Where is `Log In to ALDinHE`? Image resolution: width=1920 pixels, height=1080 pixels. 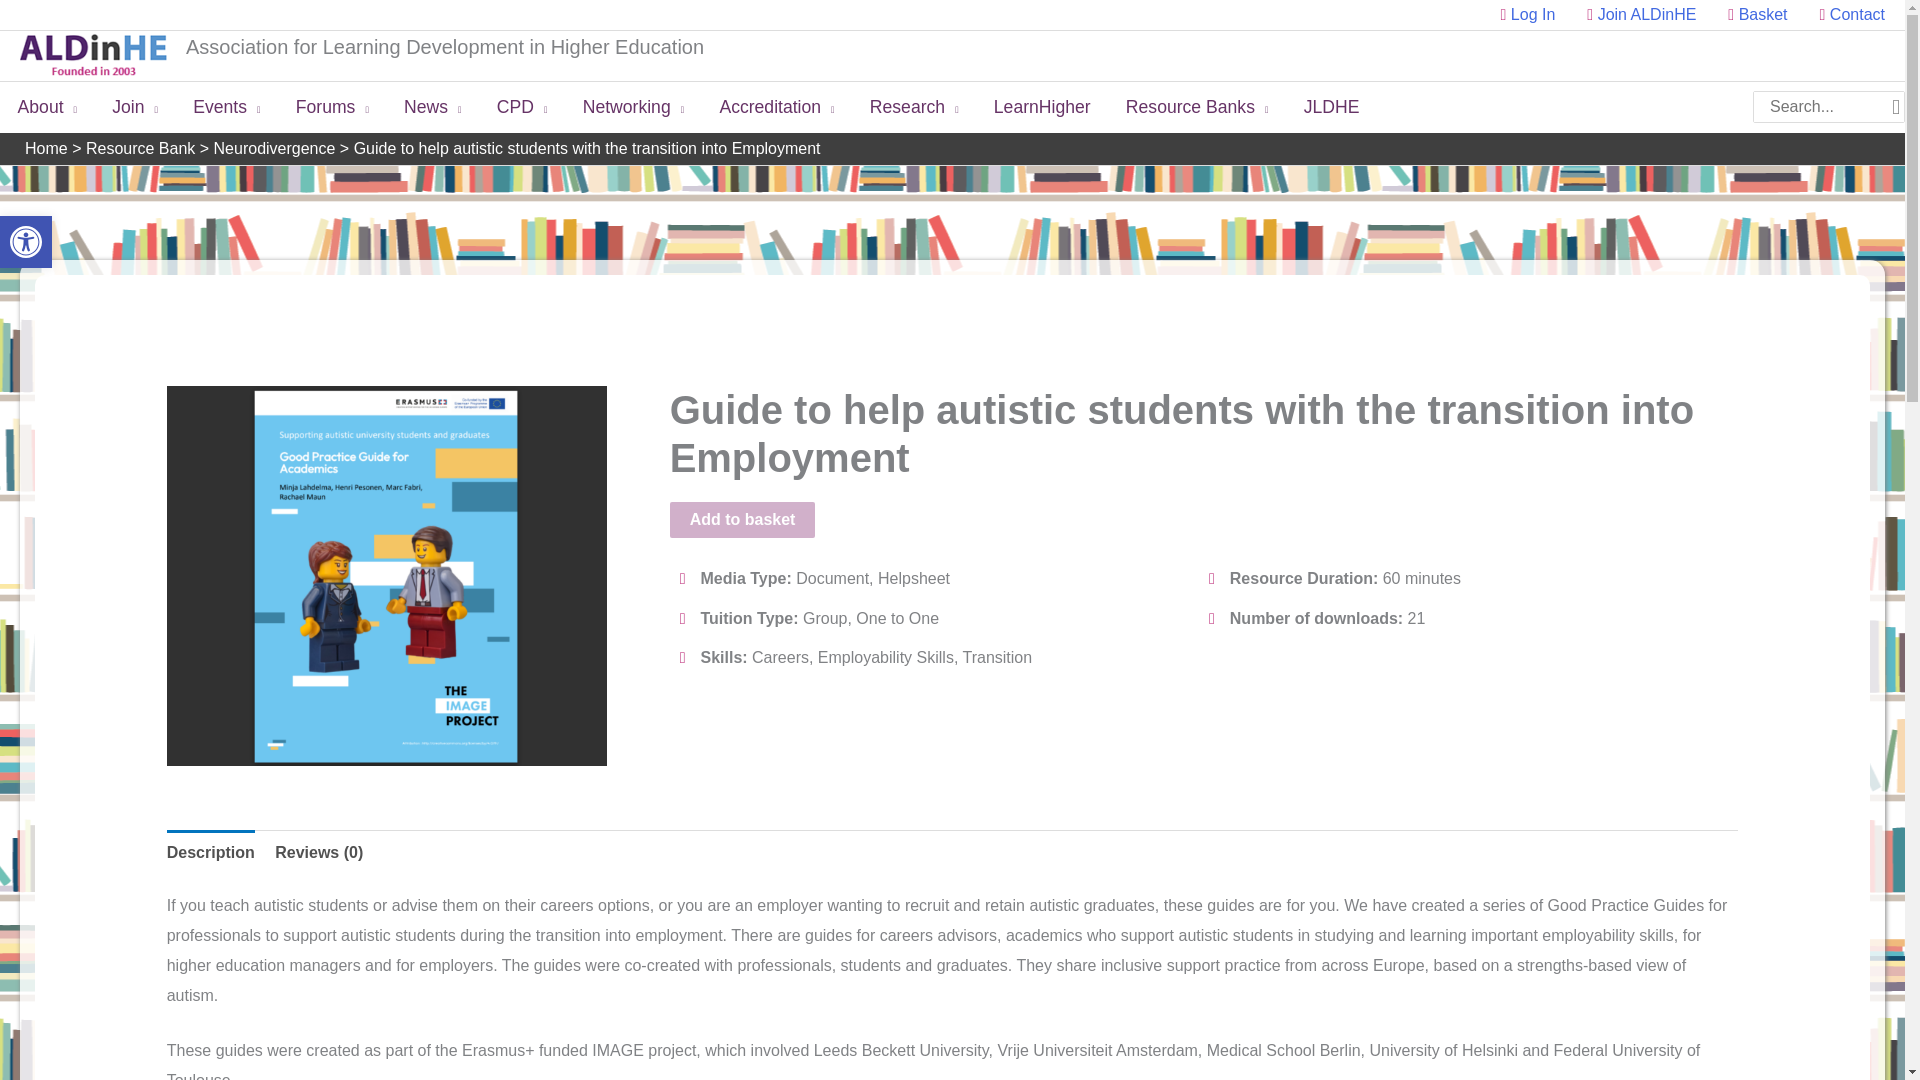
Log In to ALDinHE is located at coordinates (1757, 15).